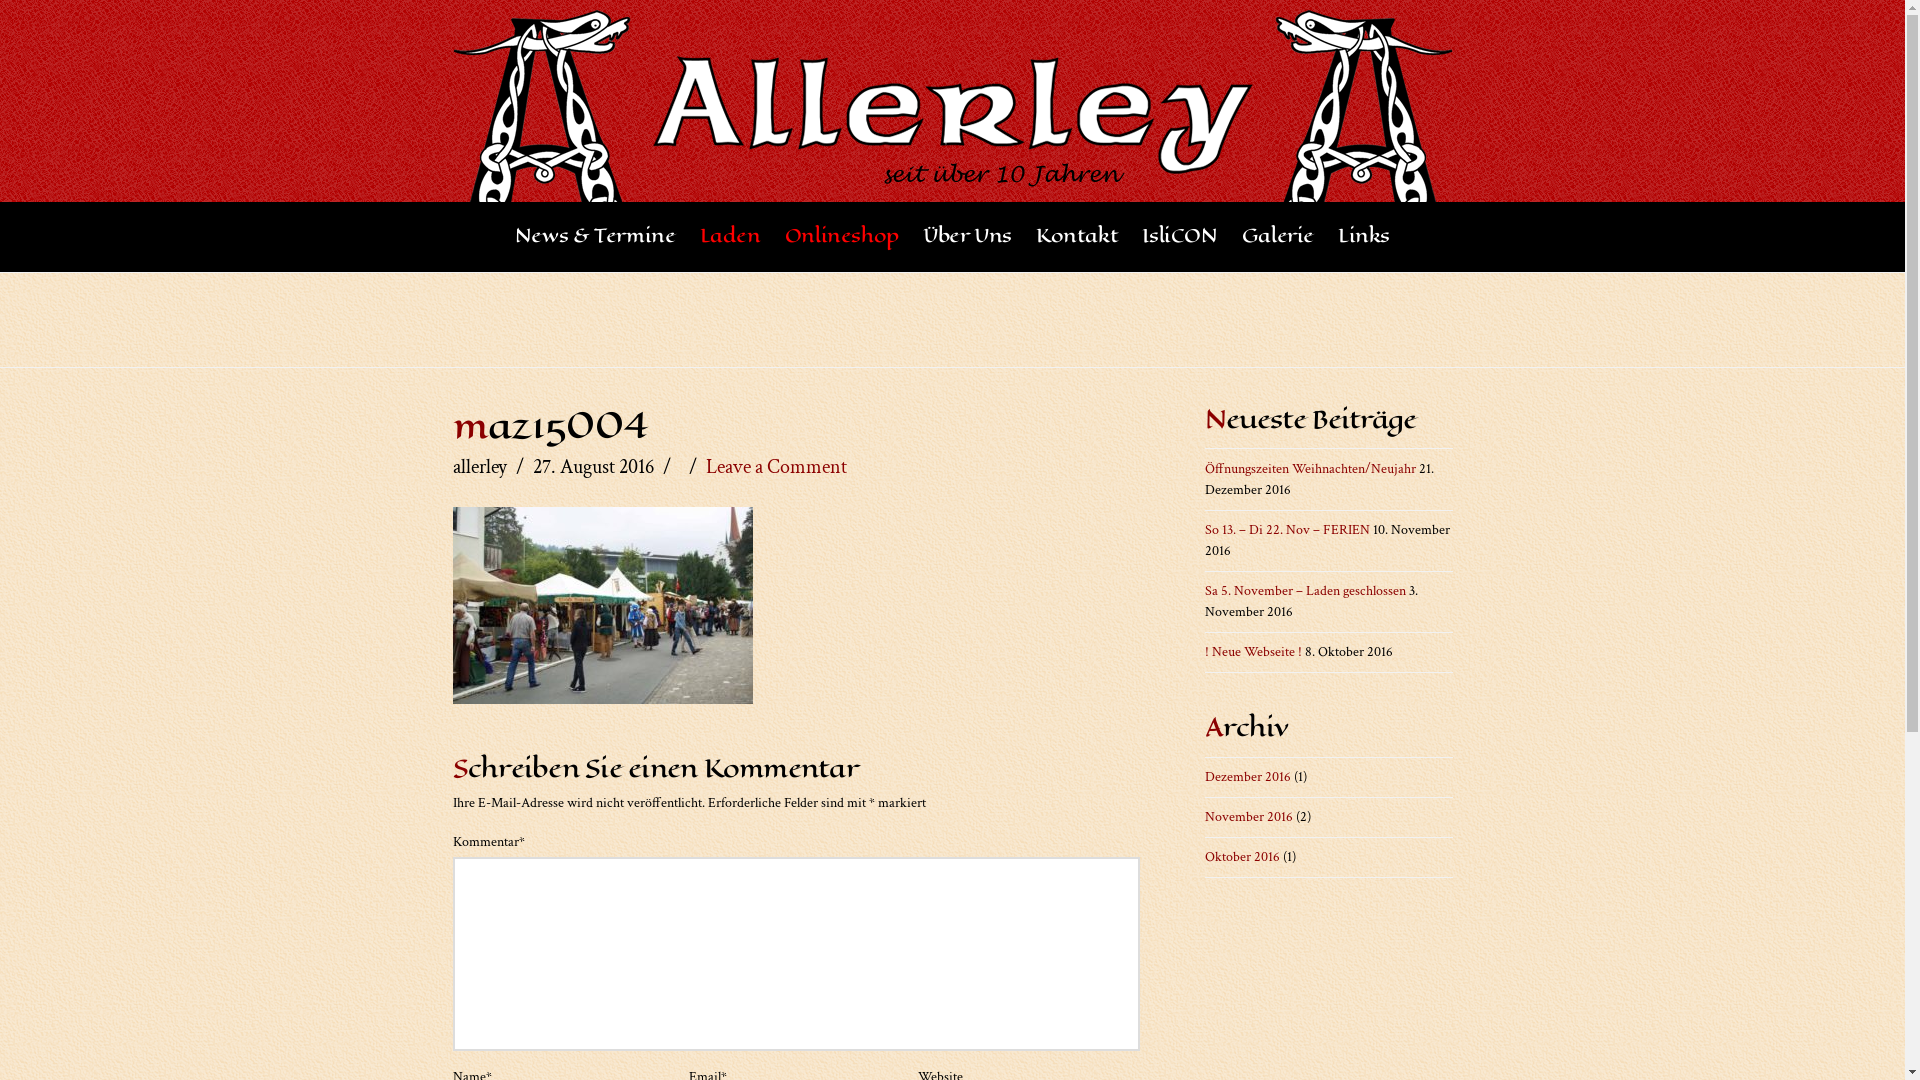 This screenshot has height=1080, width=1920. I want to click on Galerie, so click(1278, 237).